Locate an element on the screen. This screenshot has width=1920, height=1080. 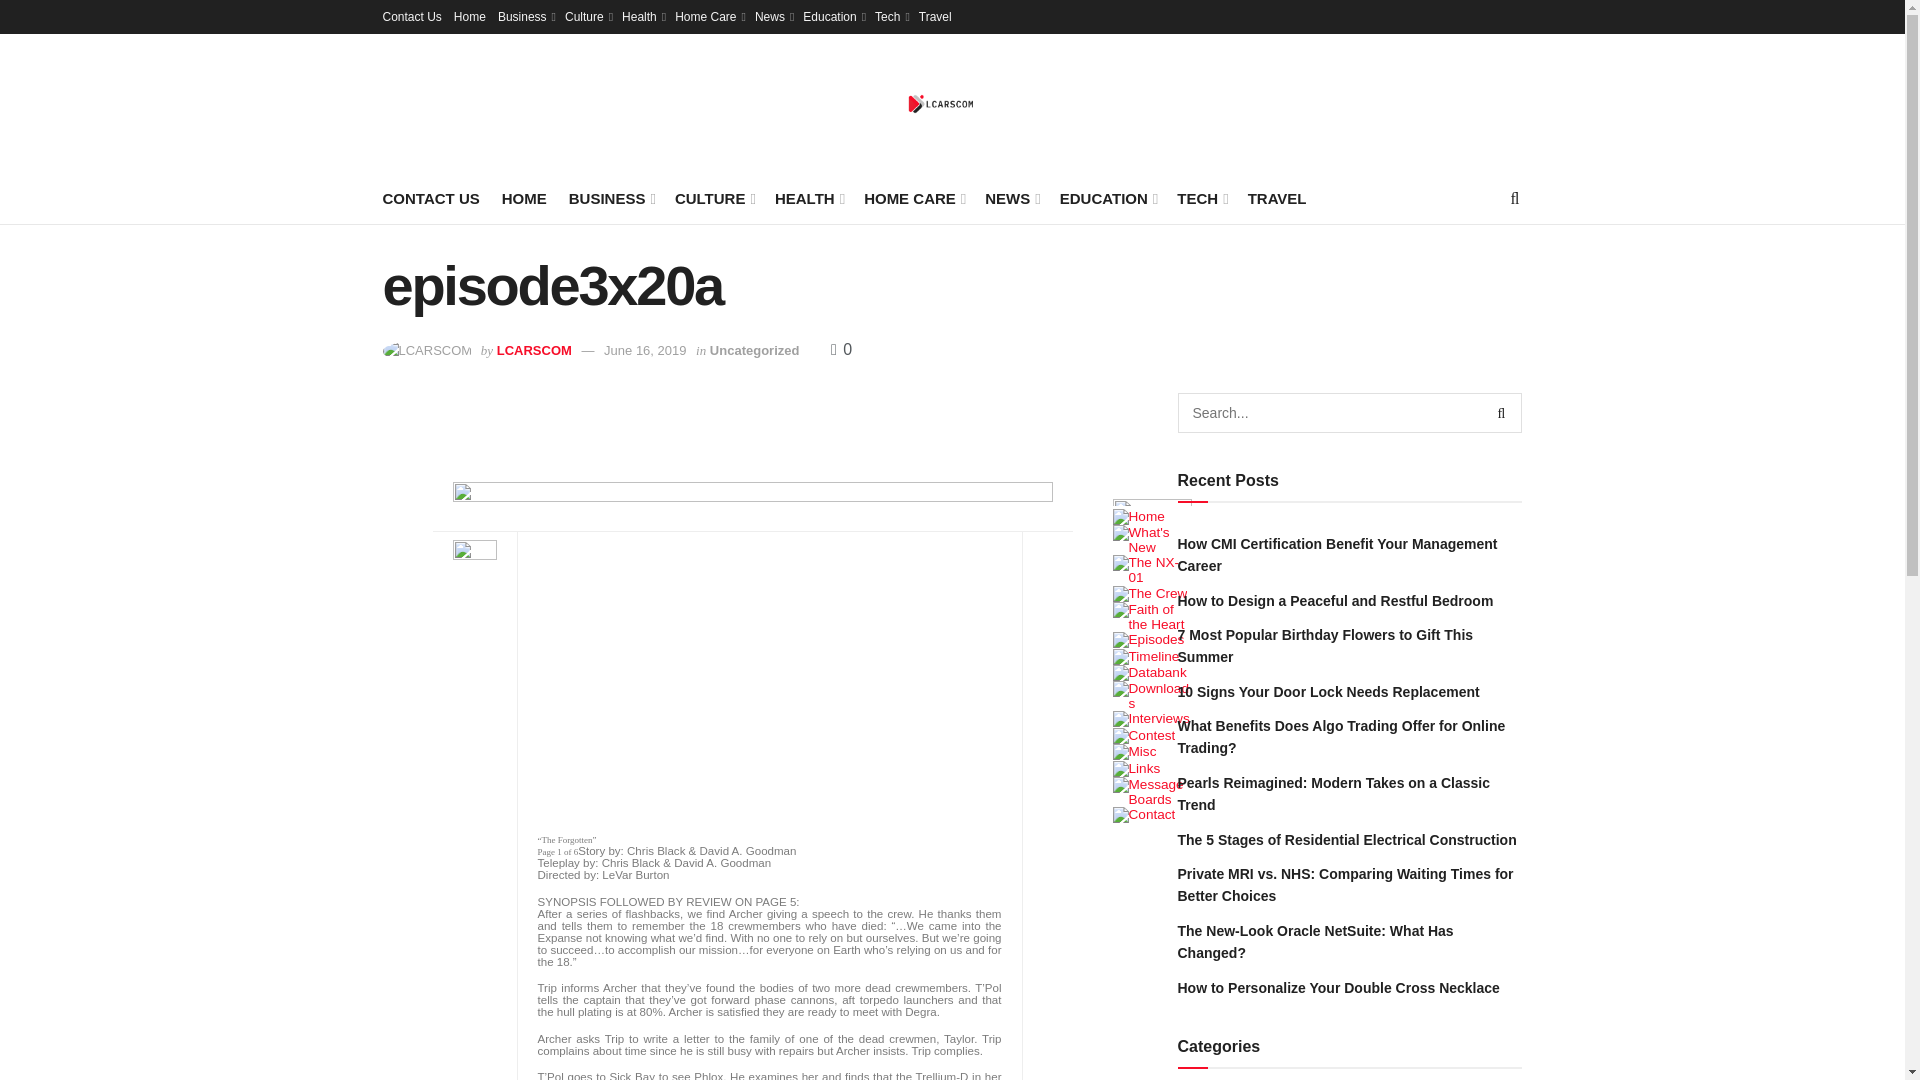
Home is located at coordinates (469, 16).